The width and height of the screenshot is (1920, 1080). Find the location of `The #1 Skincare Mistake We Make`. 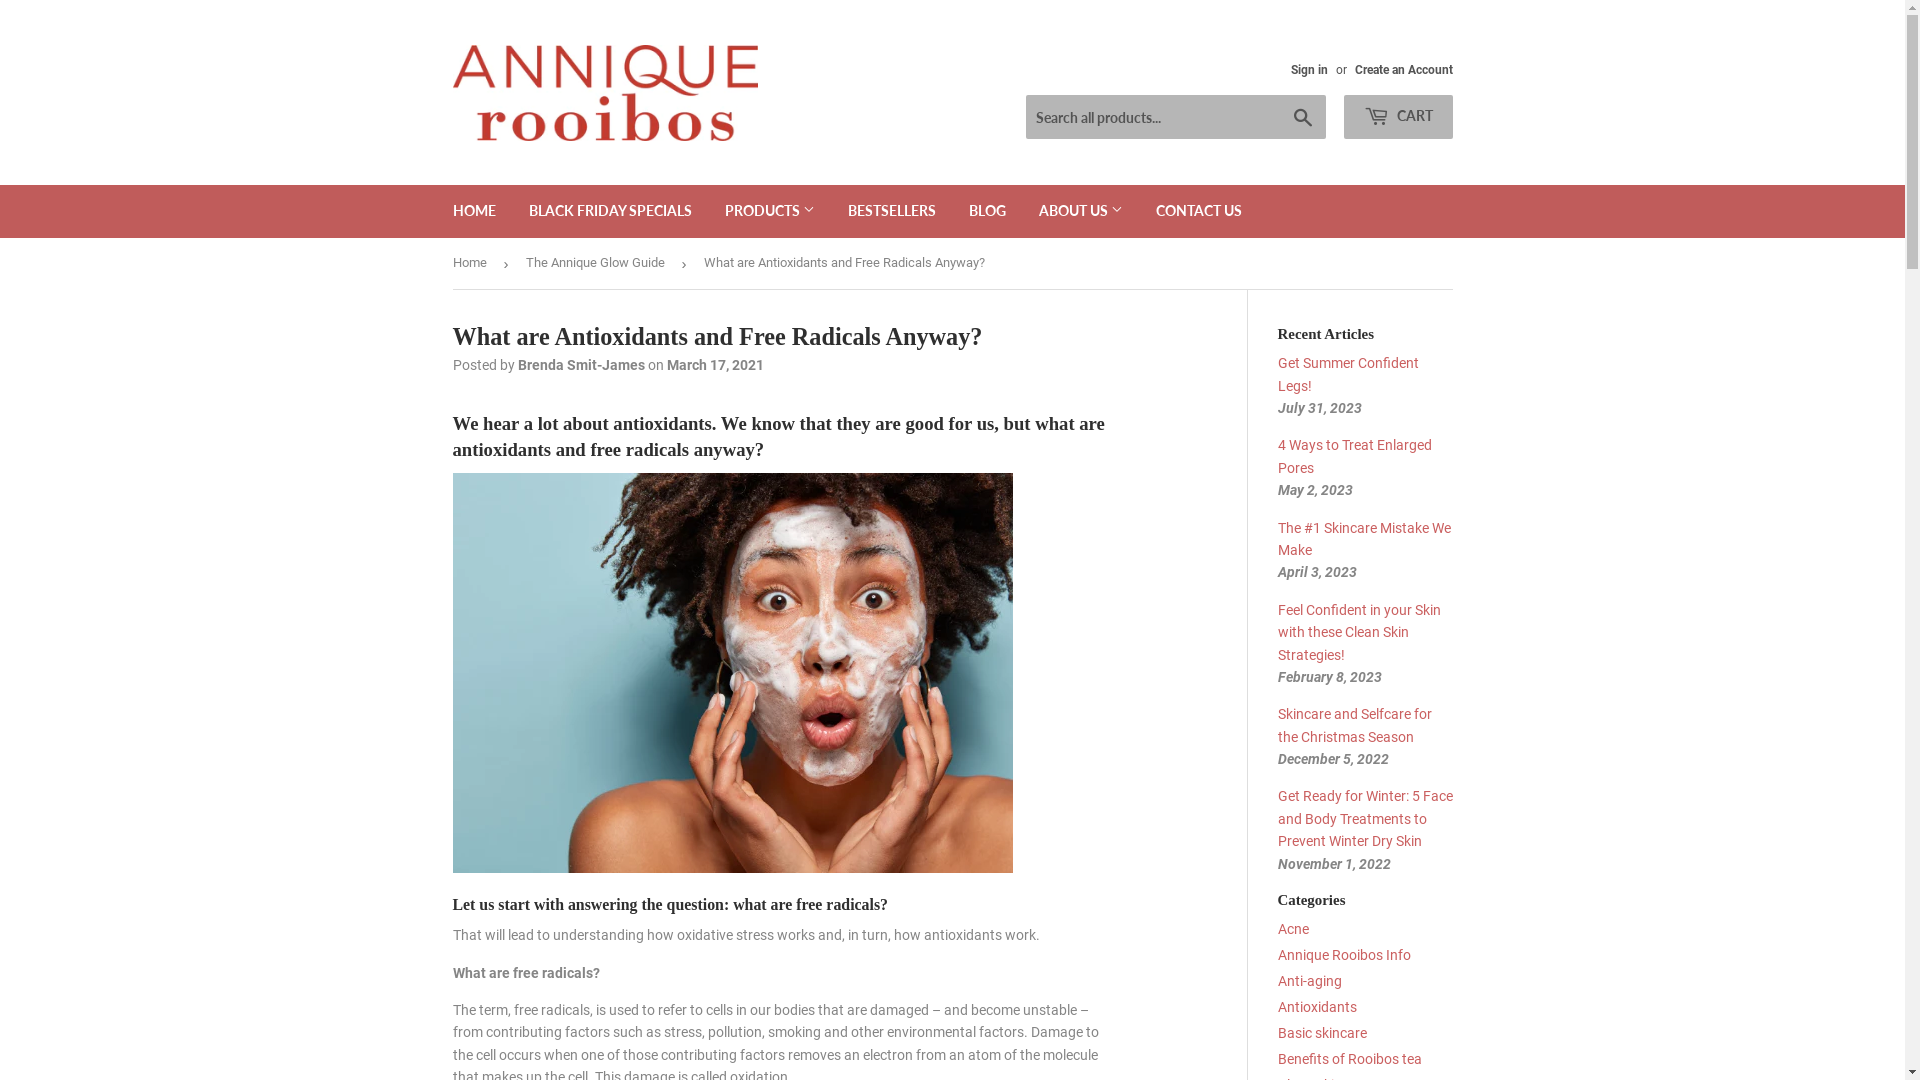

The #1 Skincare Mistake We Make is located at coordinates (1364, 539).